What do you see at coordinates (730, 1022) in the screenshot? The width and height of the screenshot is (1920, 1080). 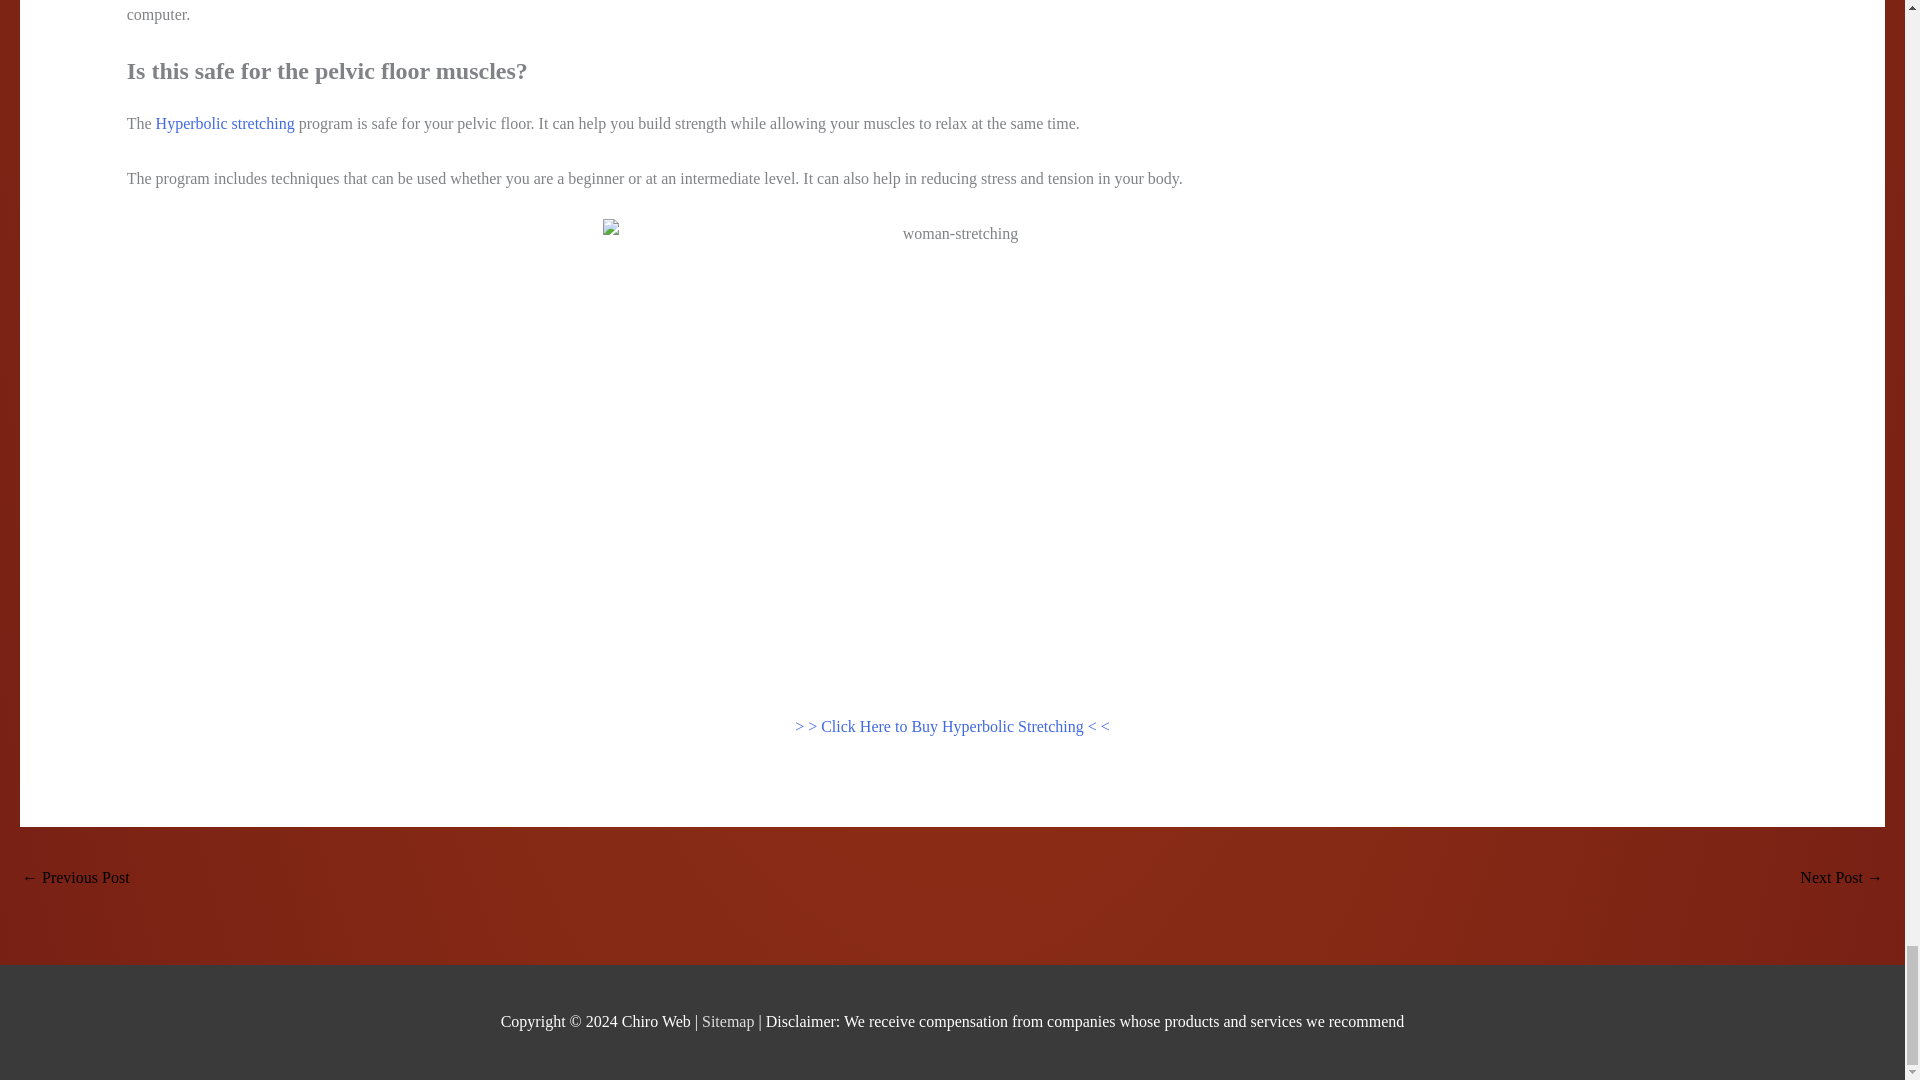 I see `Sitemap` at bounding box center [730, 1022].